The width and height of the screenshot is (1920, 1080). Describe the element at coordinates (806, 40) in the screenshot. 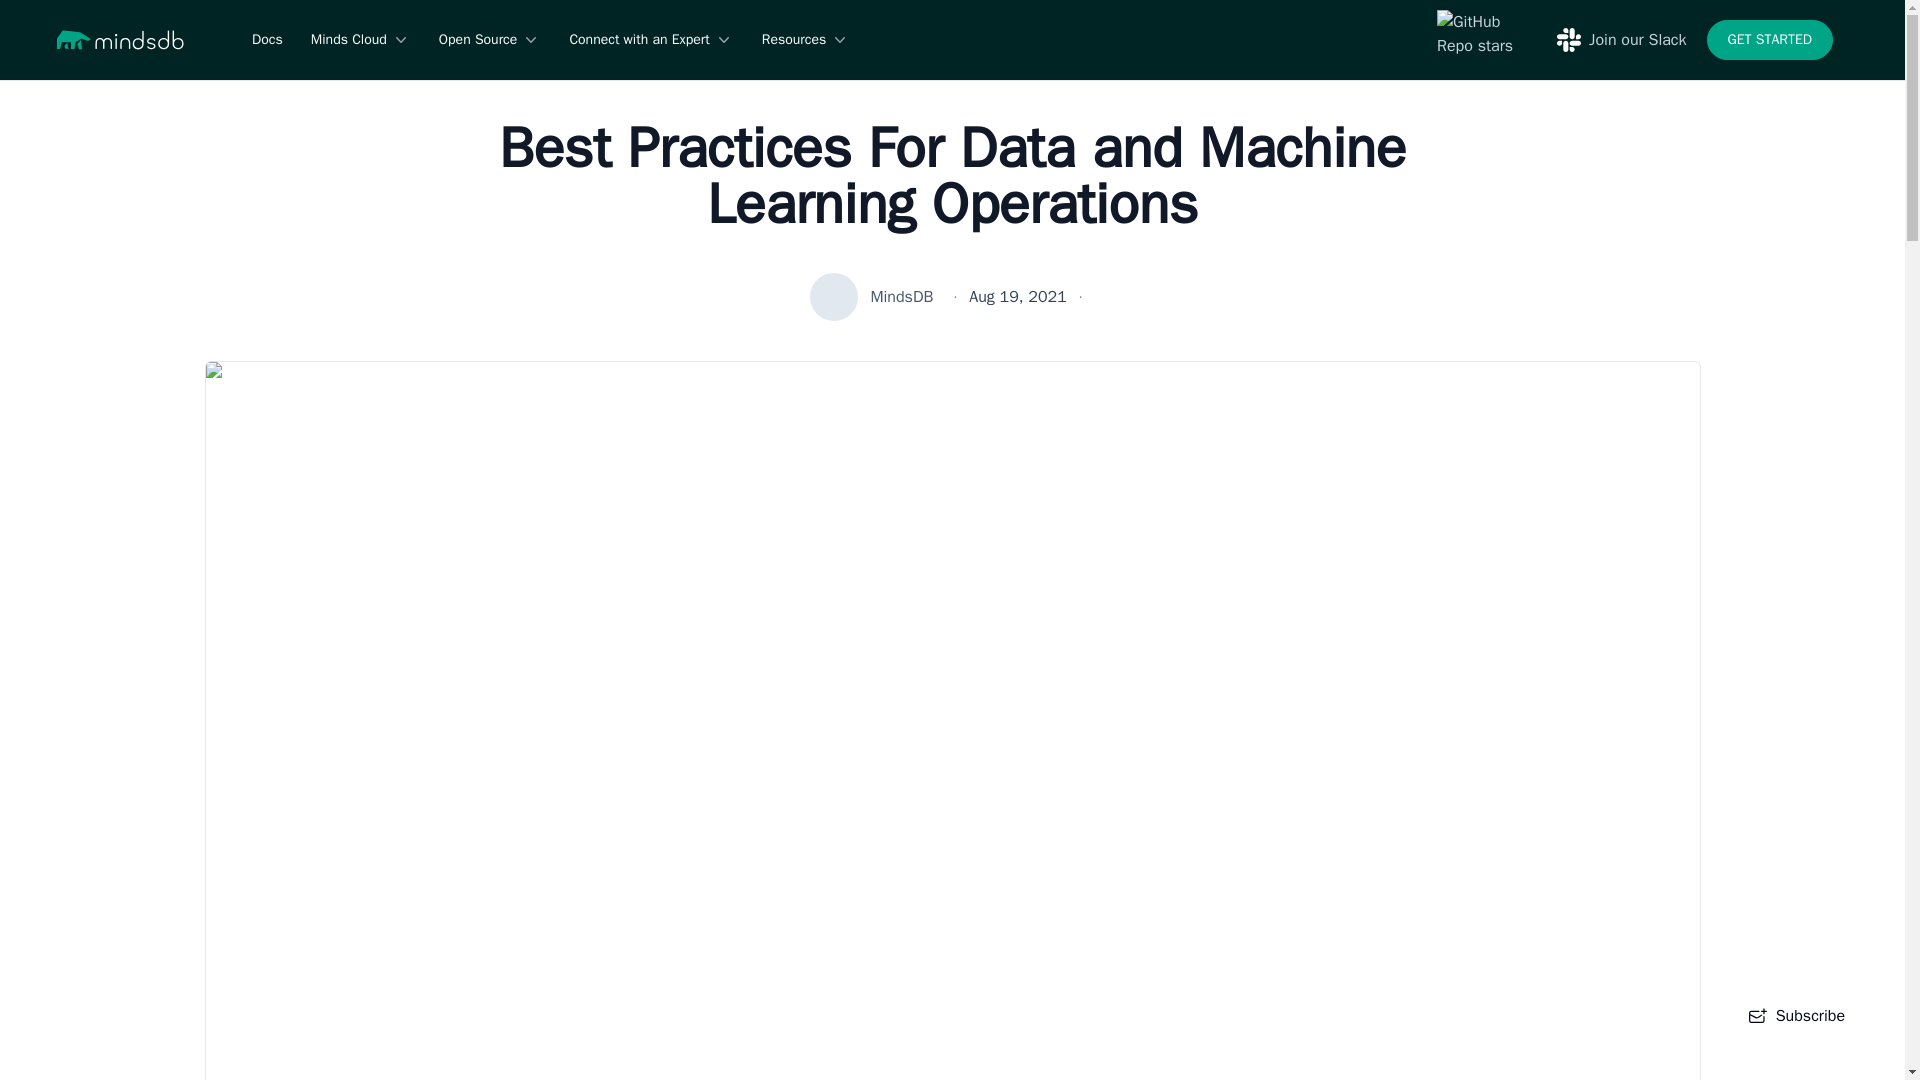

I see `Resources` at that location.